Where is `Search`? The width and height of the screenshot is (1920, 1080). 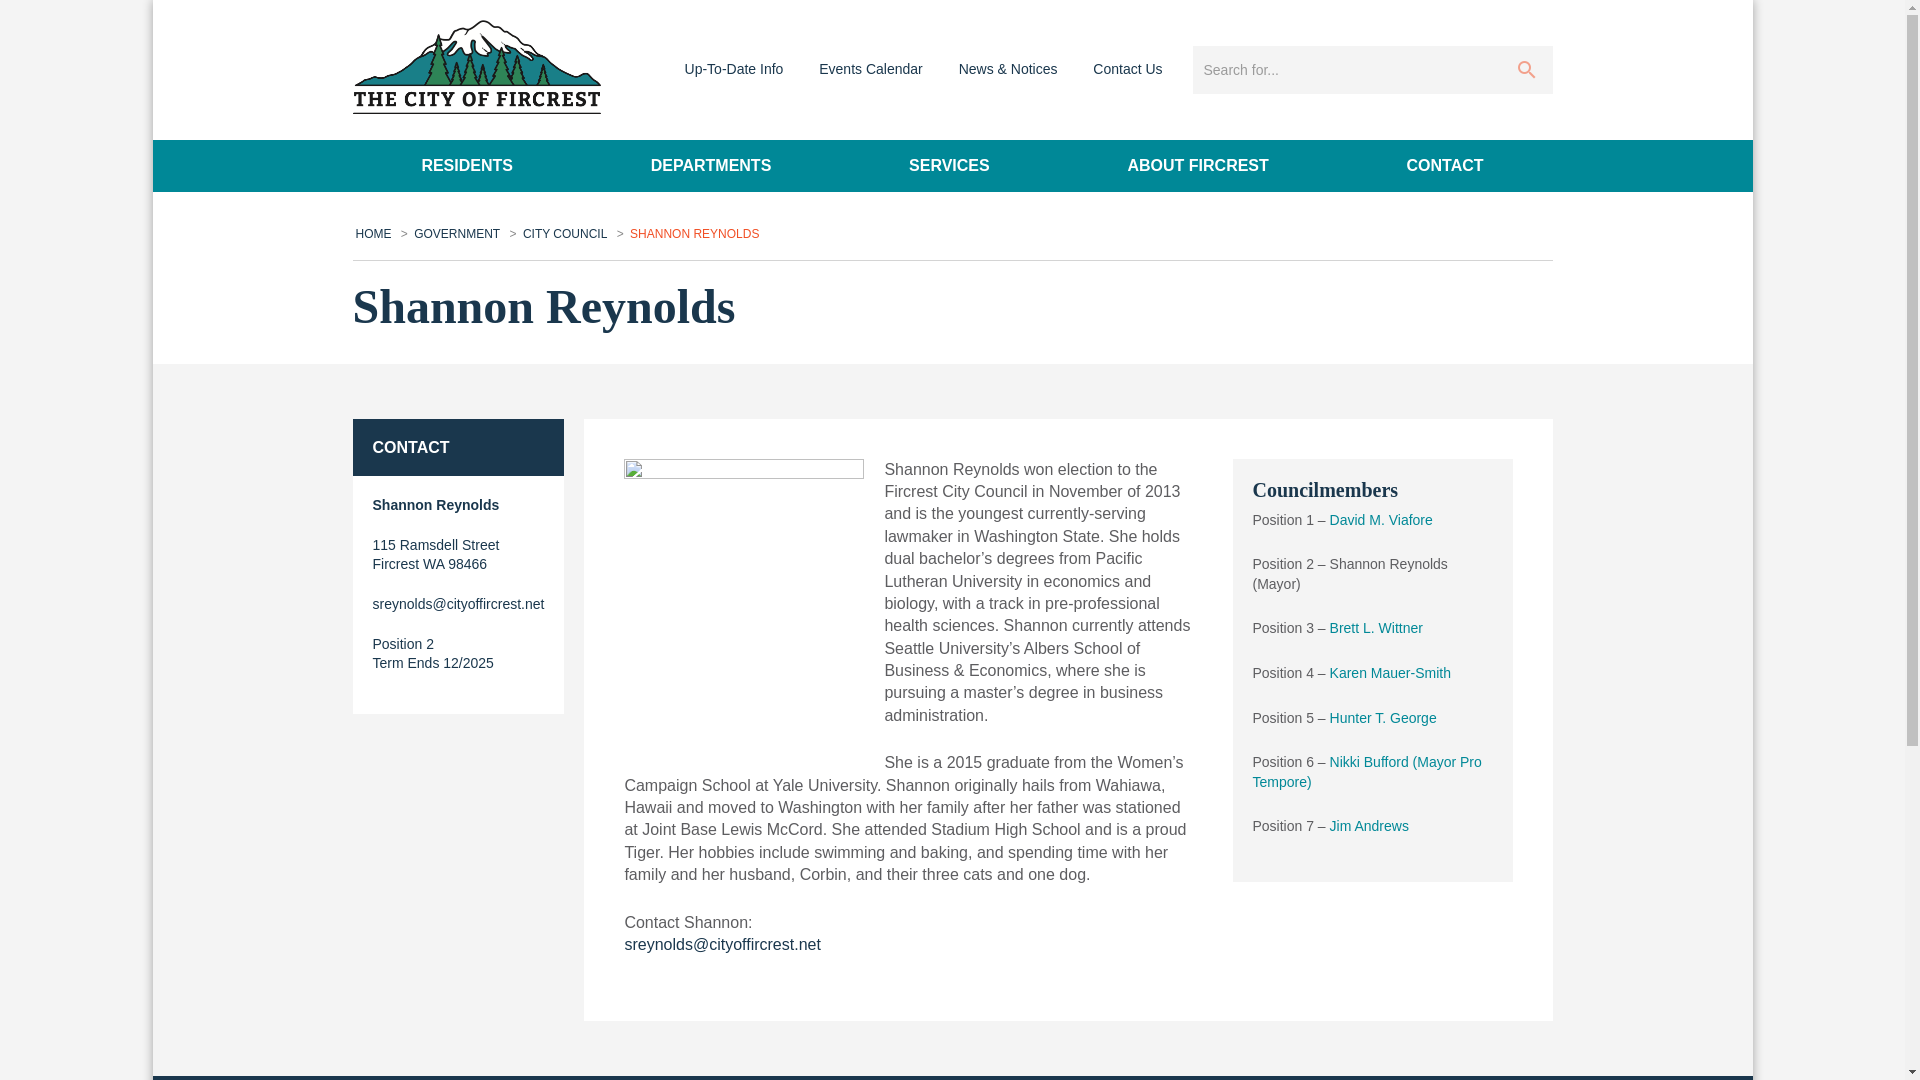 Search is located at coordinates (1526, 70).